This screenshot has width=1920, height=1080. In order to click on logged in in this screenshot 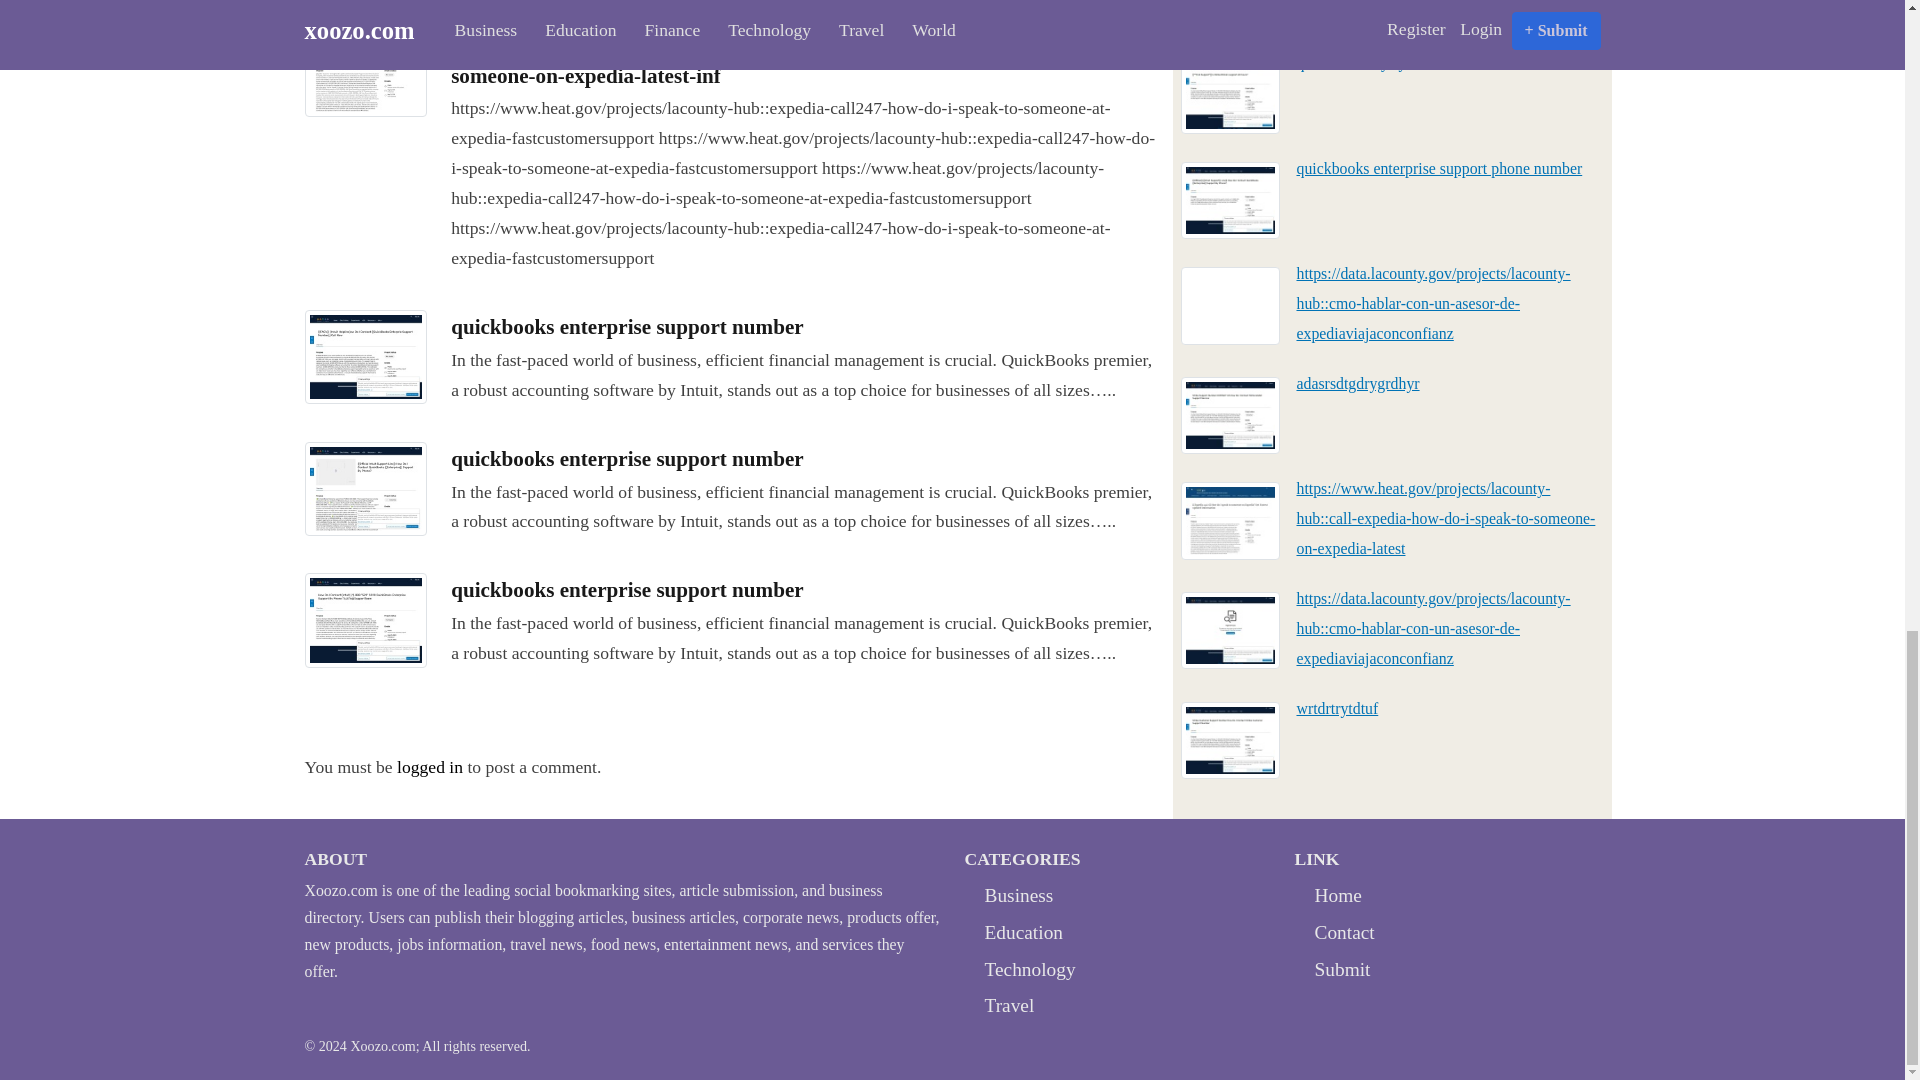, I will do `click(430, 766)`.